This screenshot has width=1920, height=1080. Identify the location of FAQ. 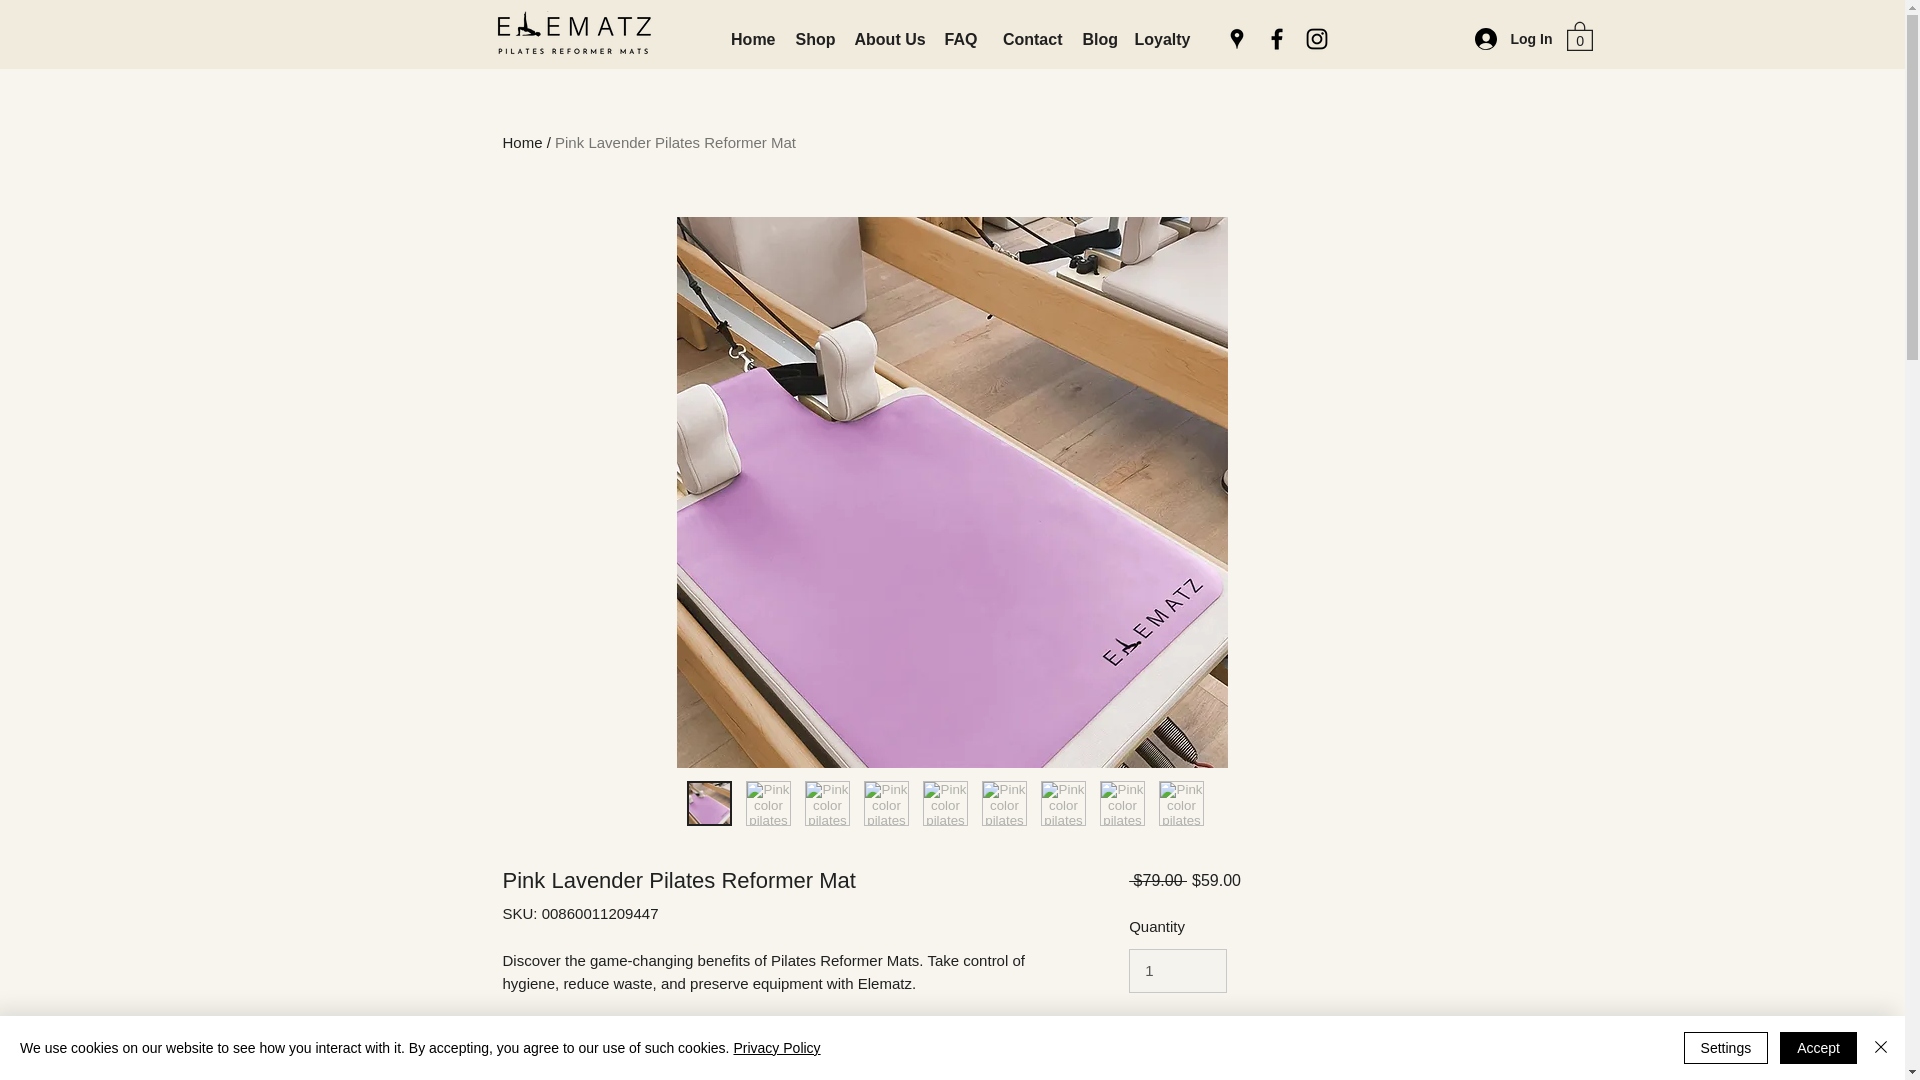
(960, 40).